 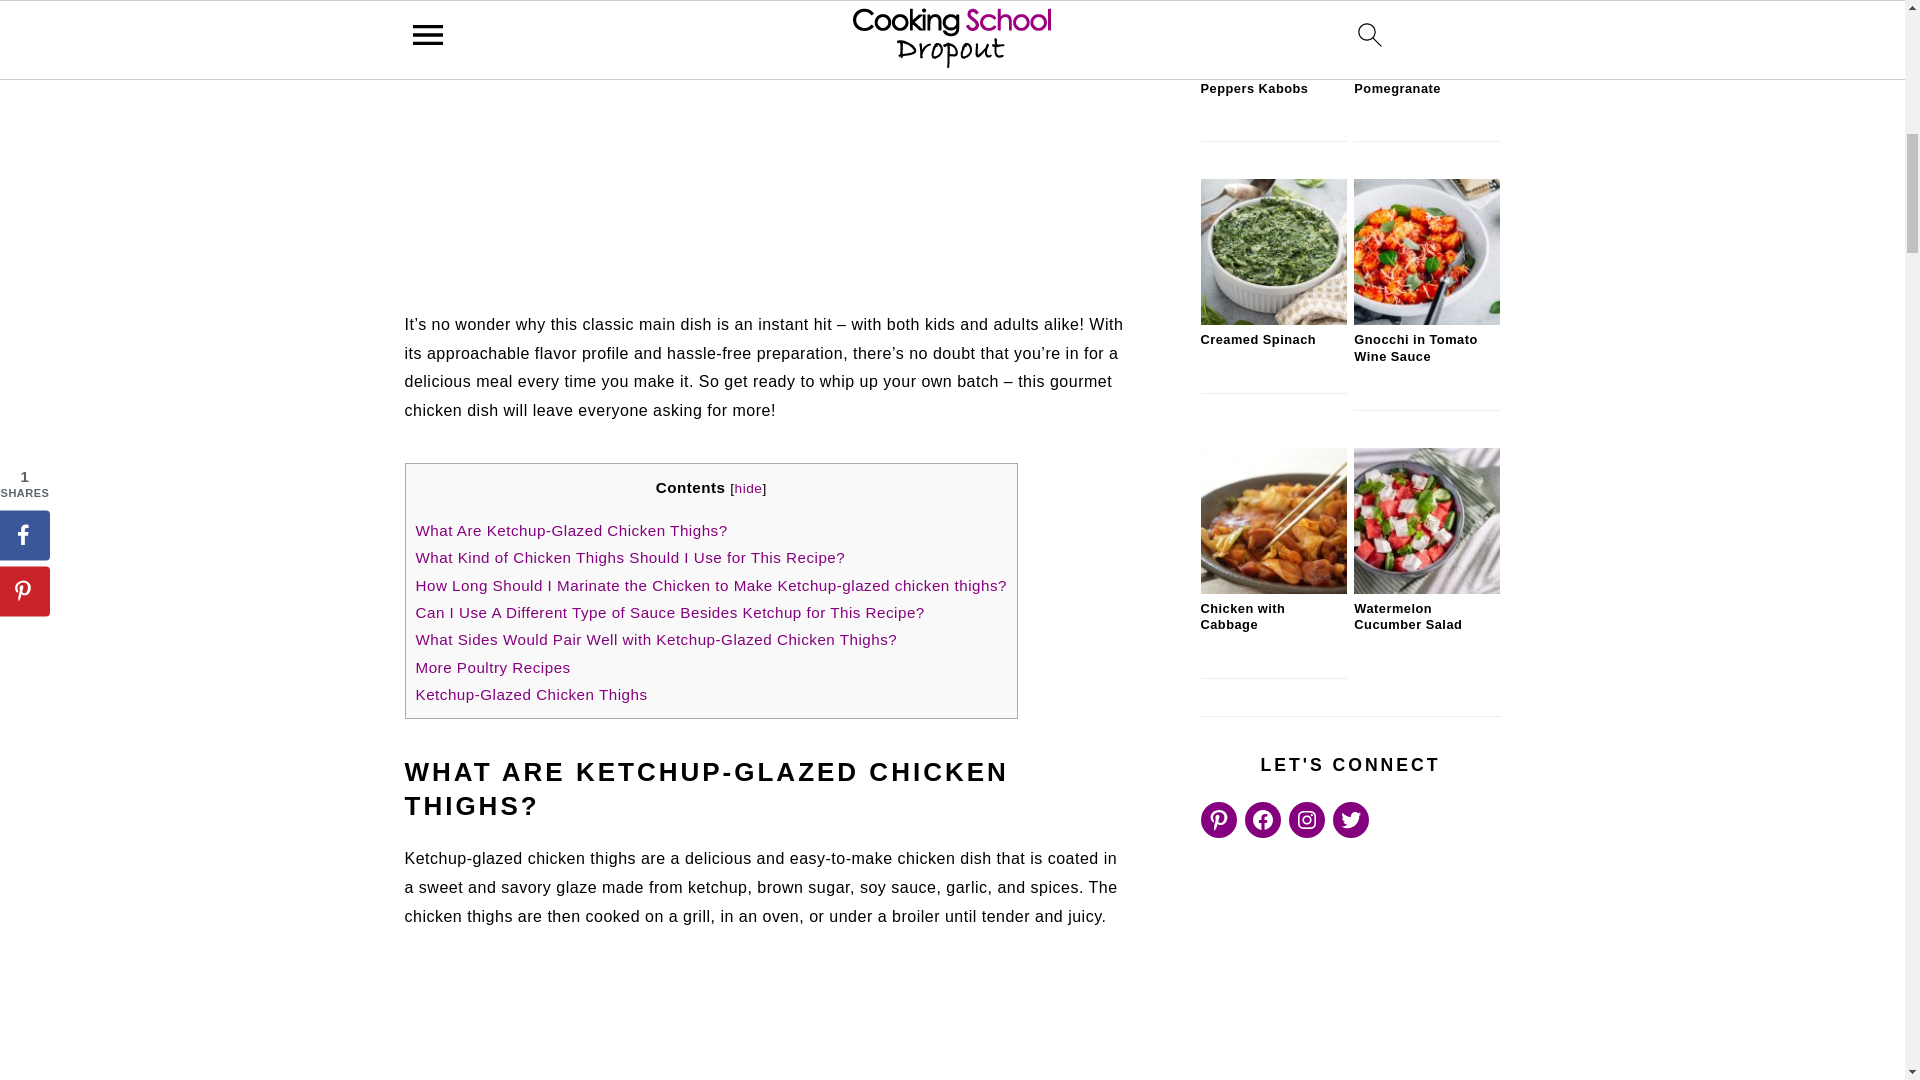 What do you see at coordinates (572, 530) in the screenshot?
I see `What Are Ketchup-Glazed Chicken Thighs?` at bounding box center [572, 530].